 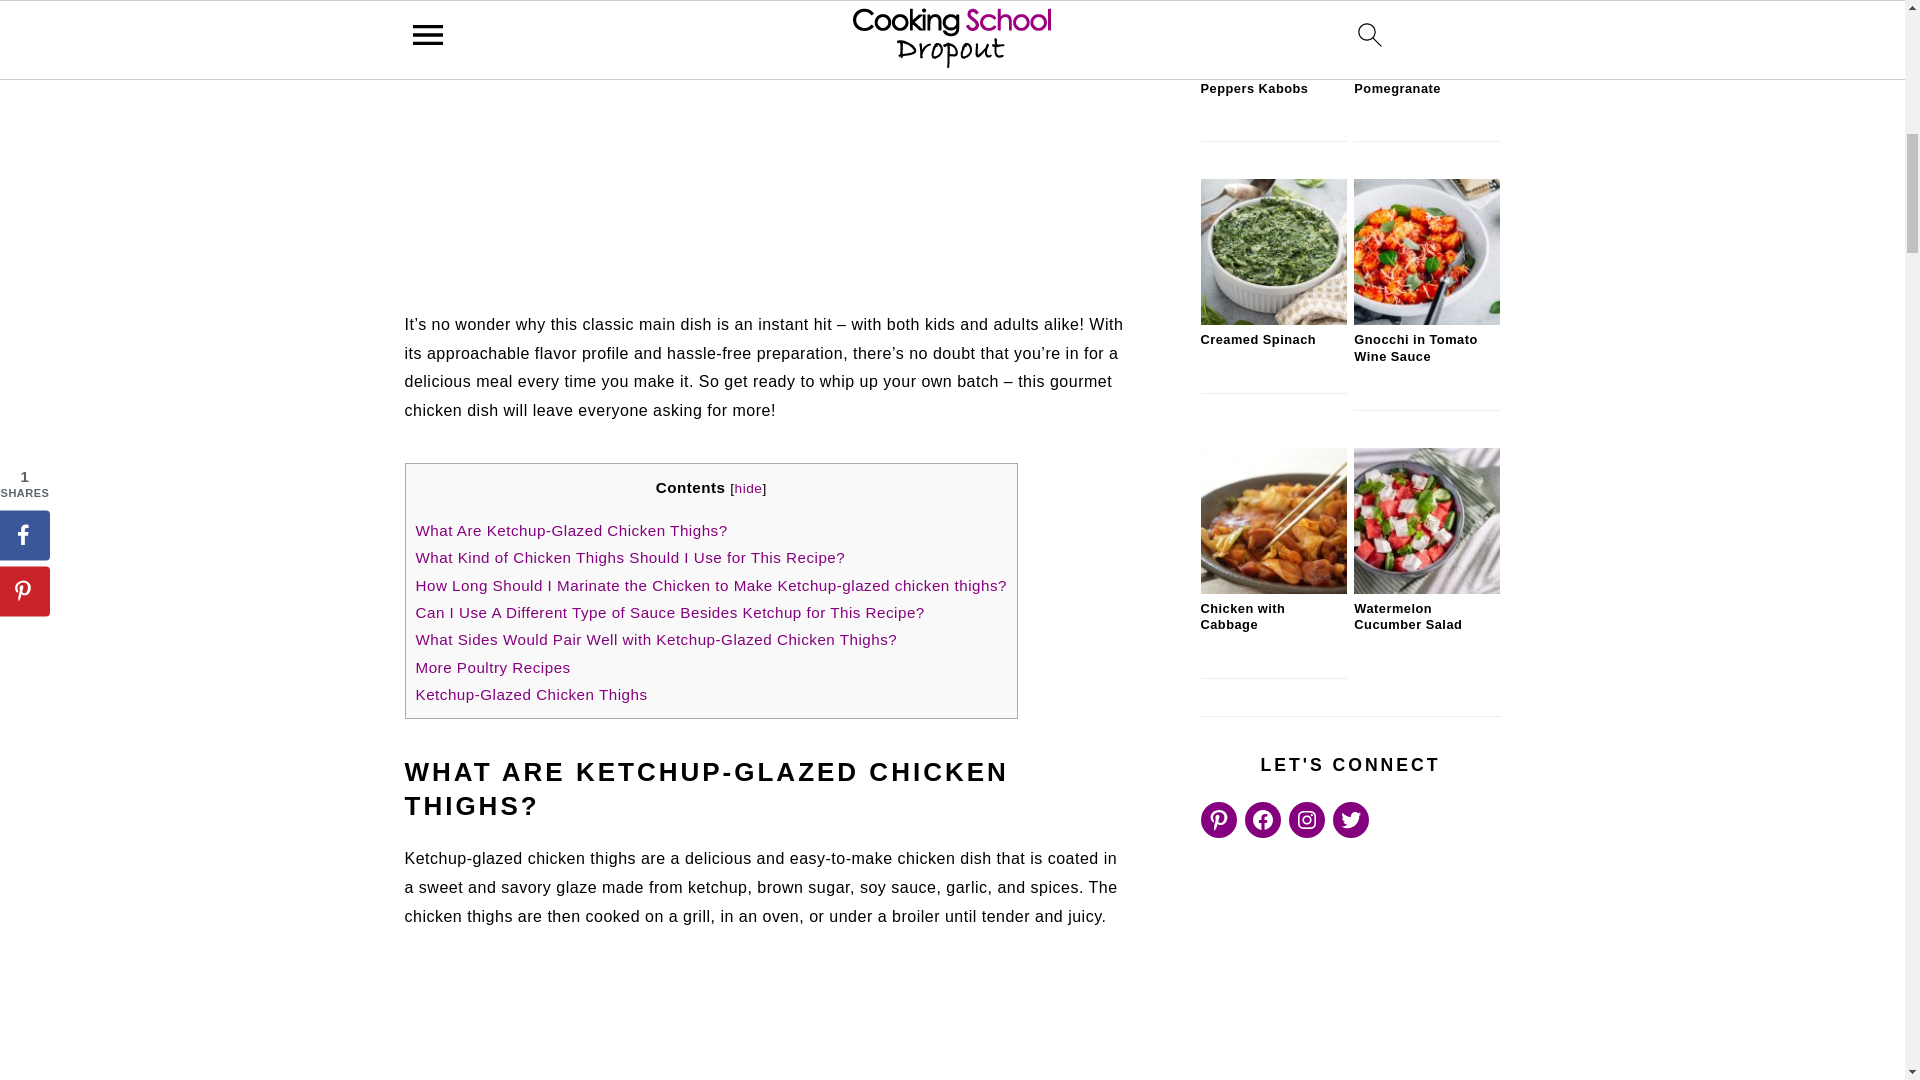 What do you see at coordinates (572, 530) in the screenshot?
I see `What Are Ketchup-Glazed Chicken Thighs?` at bounding box center [572, 530].